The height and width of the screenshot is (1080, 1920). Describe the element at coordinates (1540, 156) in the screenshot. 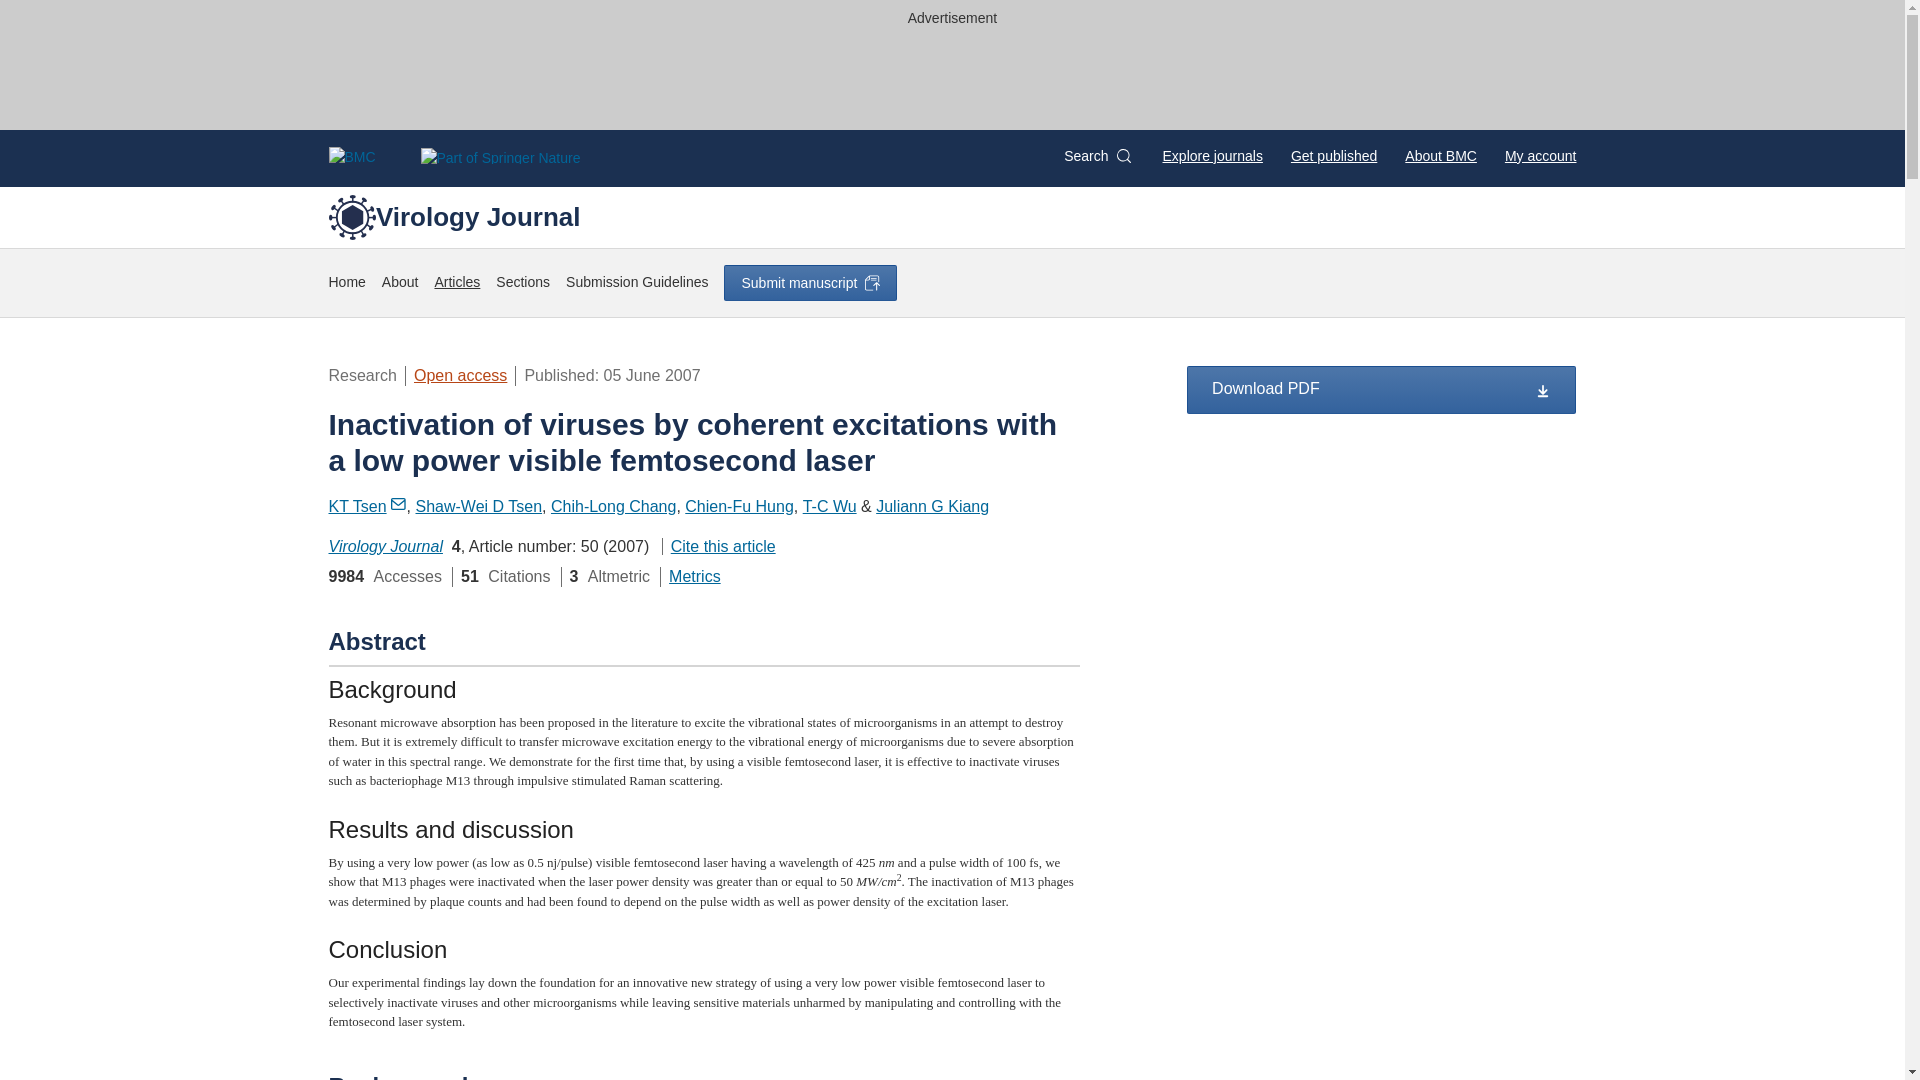

I see `My account` at that location.